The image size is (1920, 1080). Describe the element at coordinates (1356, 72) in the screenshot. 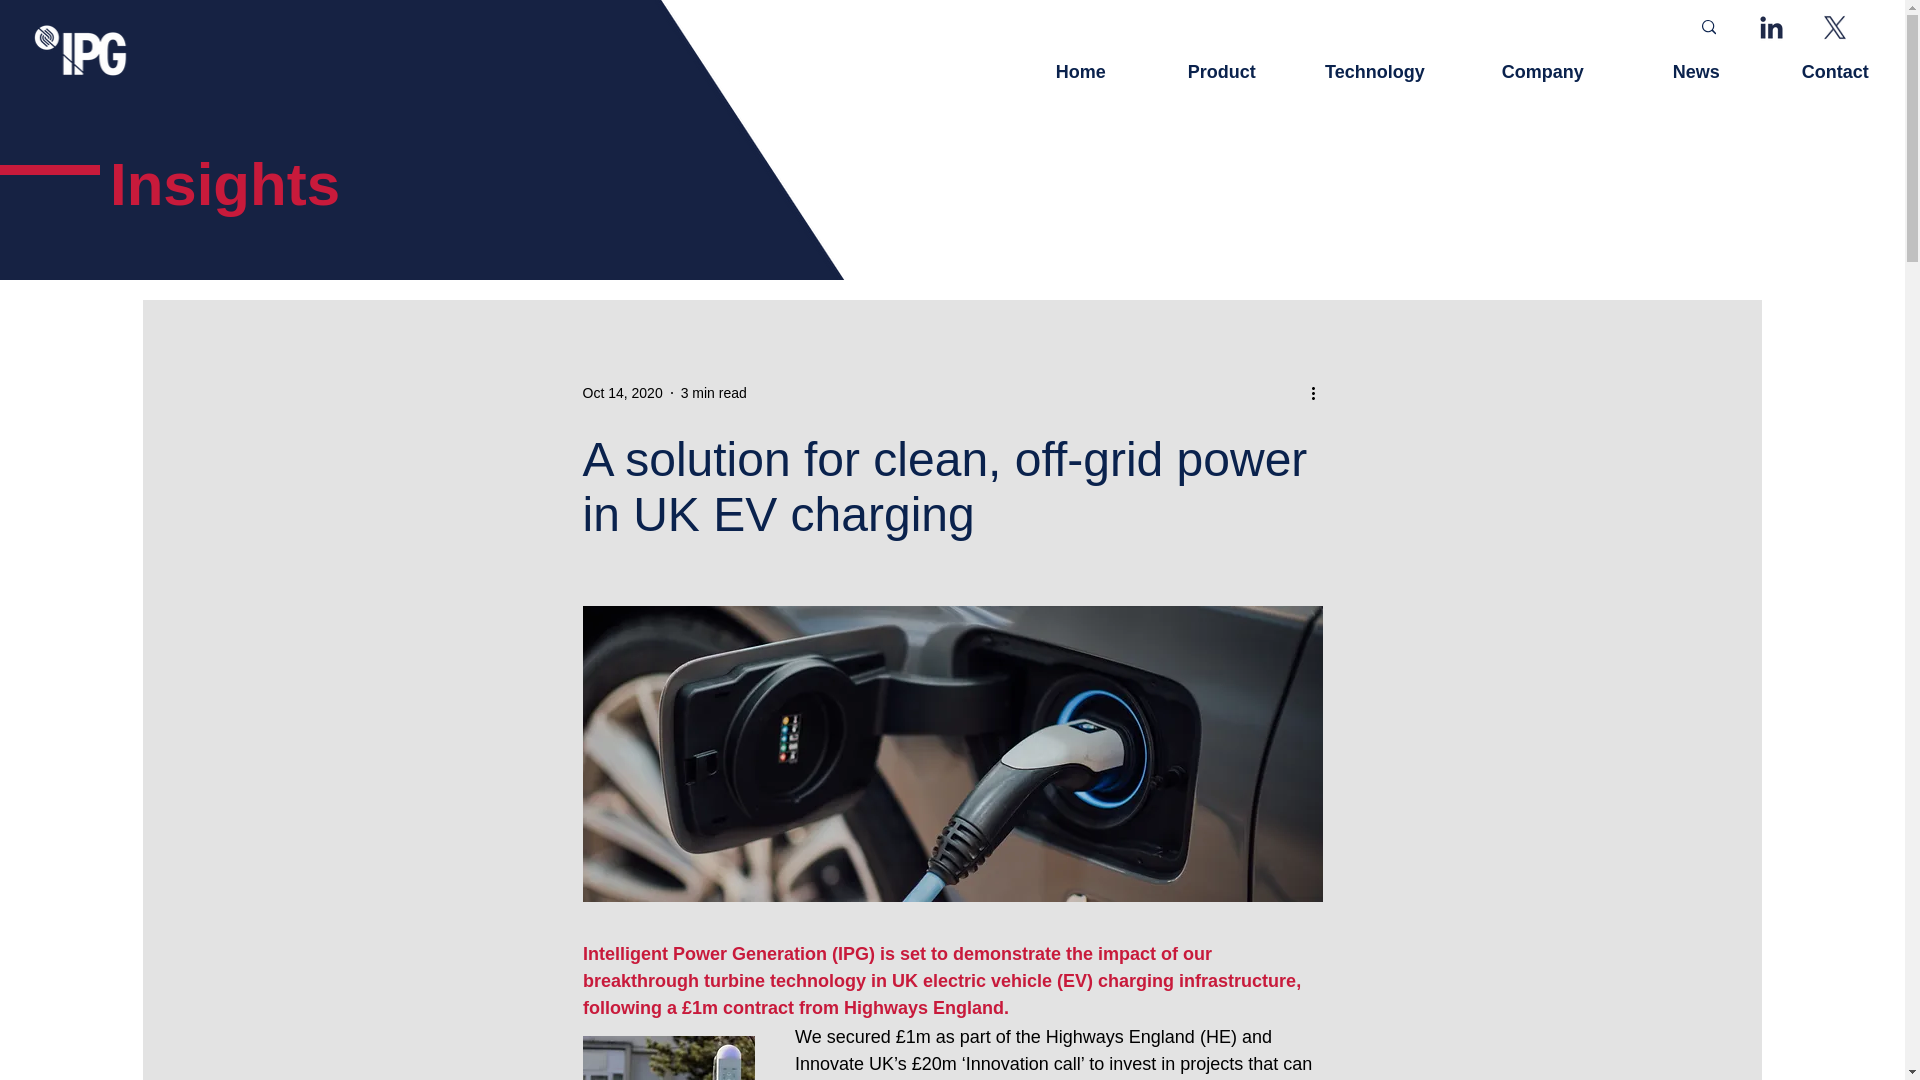

I see `Technology` at that location.